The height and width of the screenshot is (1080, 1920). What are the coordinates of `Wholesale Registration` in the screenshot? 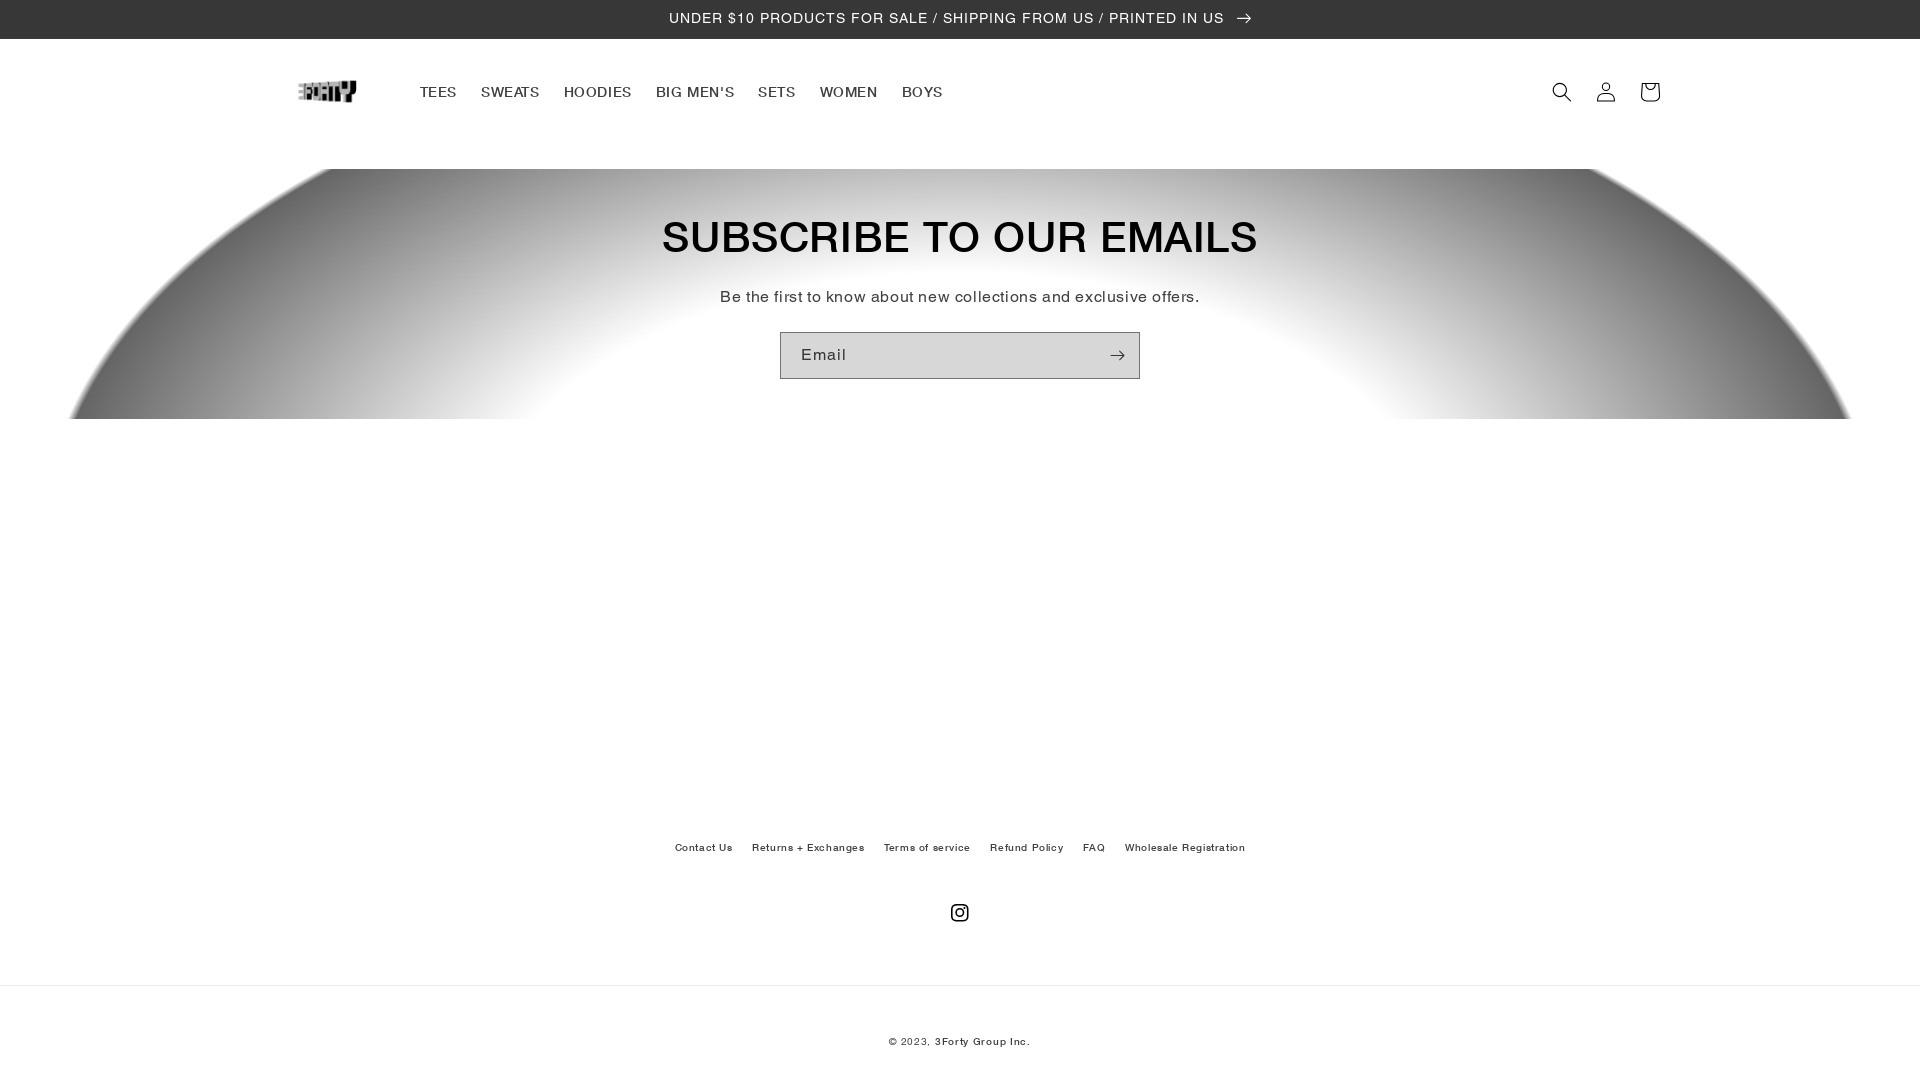 It's located at (1185, 847).